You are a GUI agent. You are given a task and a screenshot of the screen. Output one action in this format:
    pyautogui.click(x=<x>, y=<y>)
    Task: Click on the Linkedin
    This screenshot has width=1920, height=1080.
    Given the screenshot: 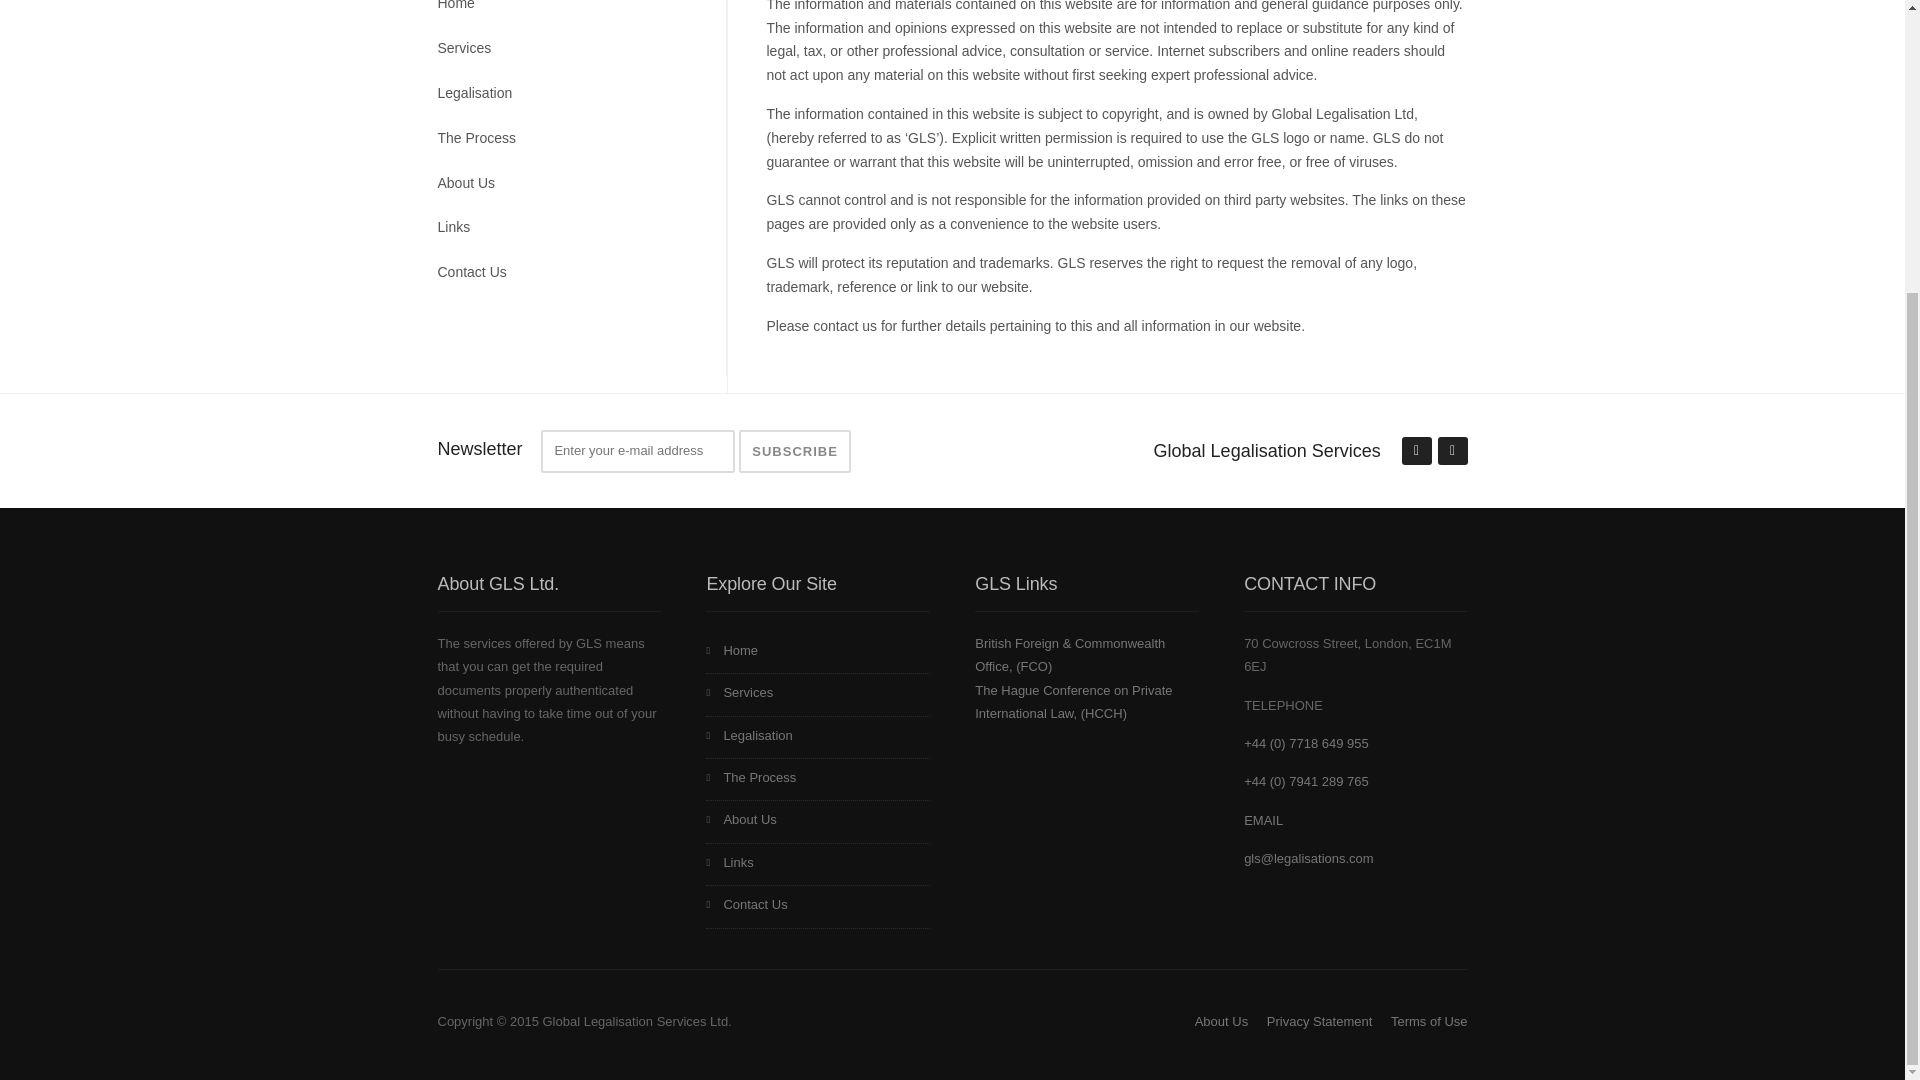 What is the action you would take?
    pyautogui.click(x=1416, y=452)
    